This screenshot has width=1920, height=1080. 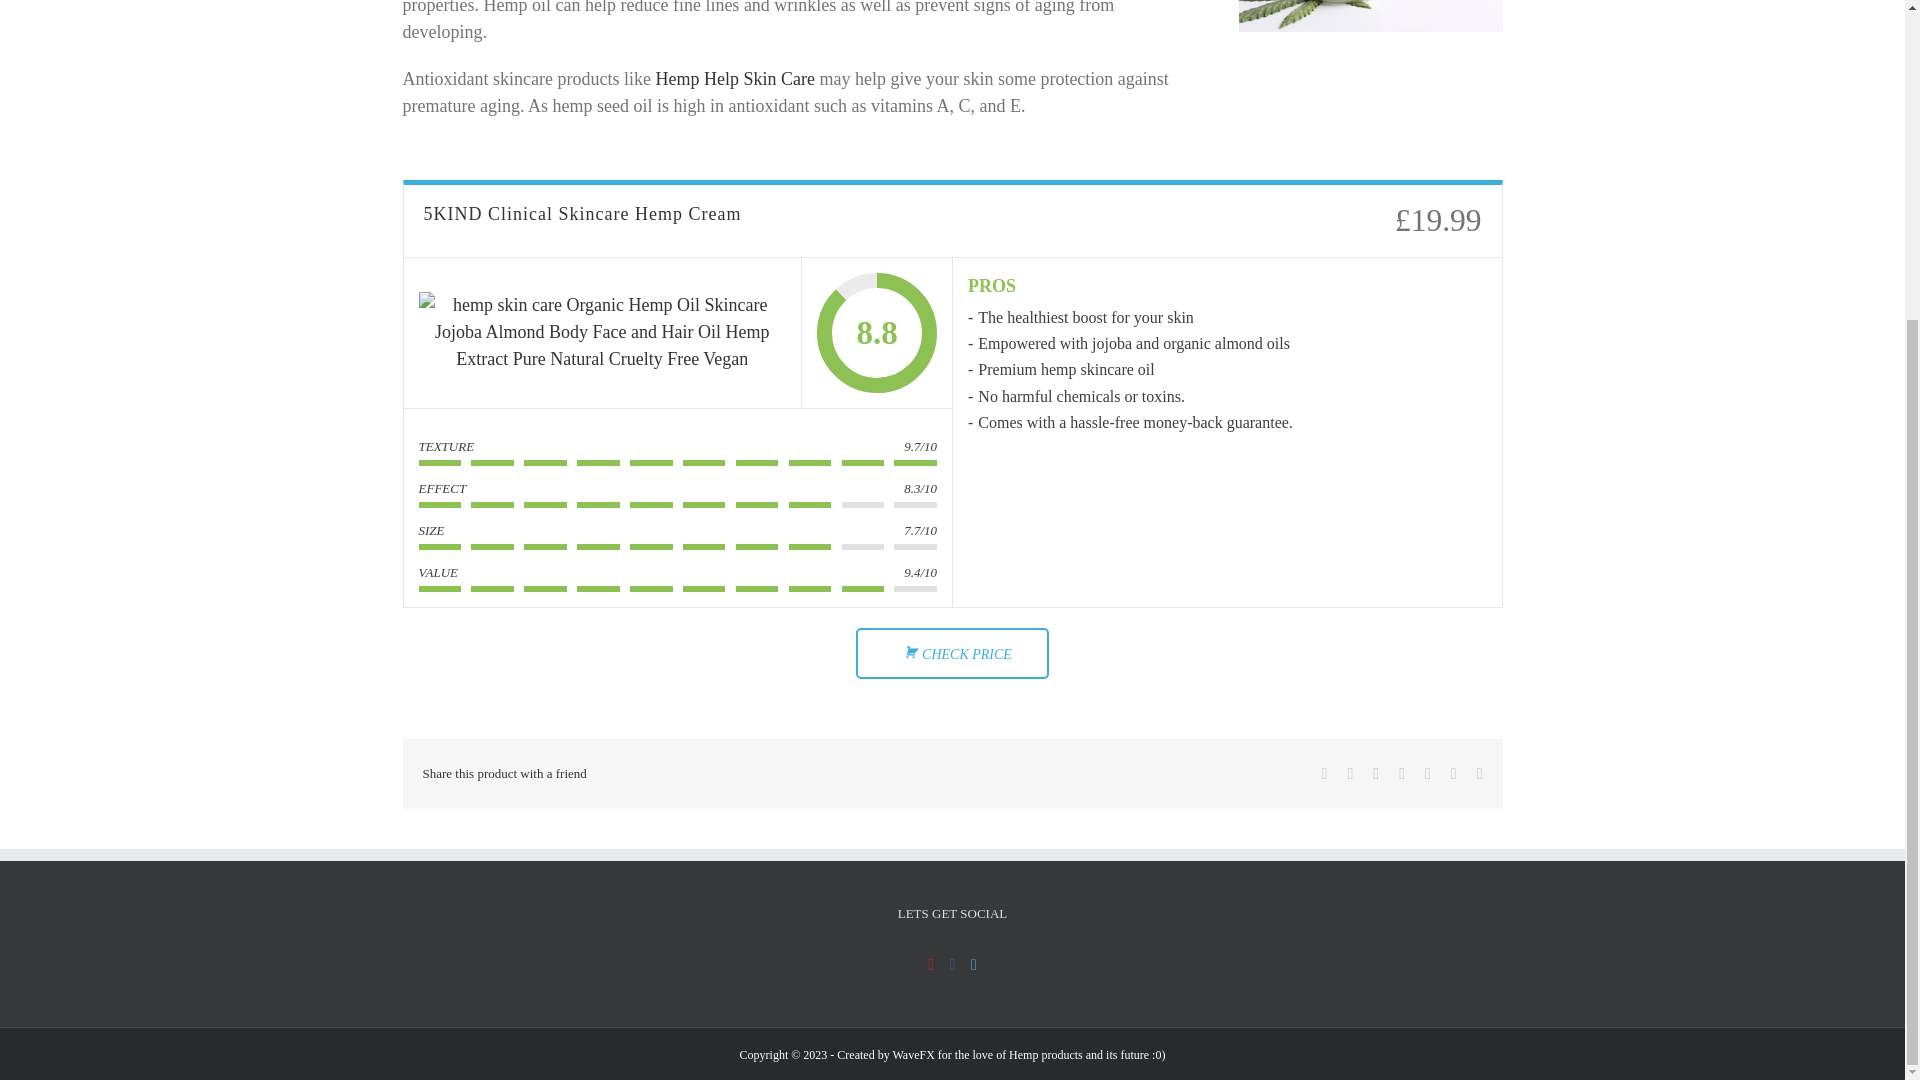 I want to click on 5KIND Clinical Skincare Hemp Cream, so click(x=602, y=332).